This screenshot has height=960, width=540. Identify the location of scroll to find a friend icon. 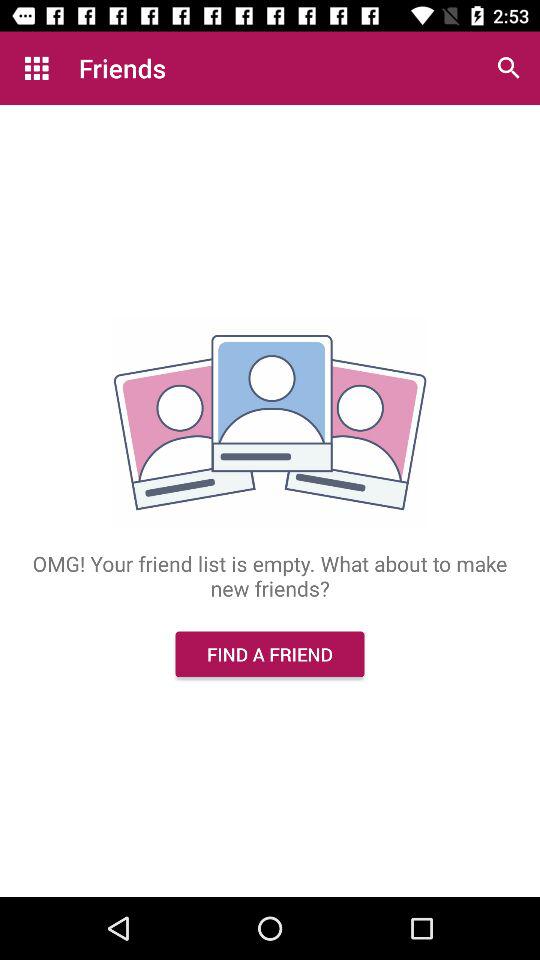
(270, 654).